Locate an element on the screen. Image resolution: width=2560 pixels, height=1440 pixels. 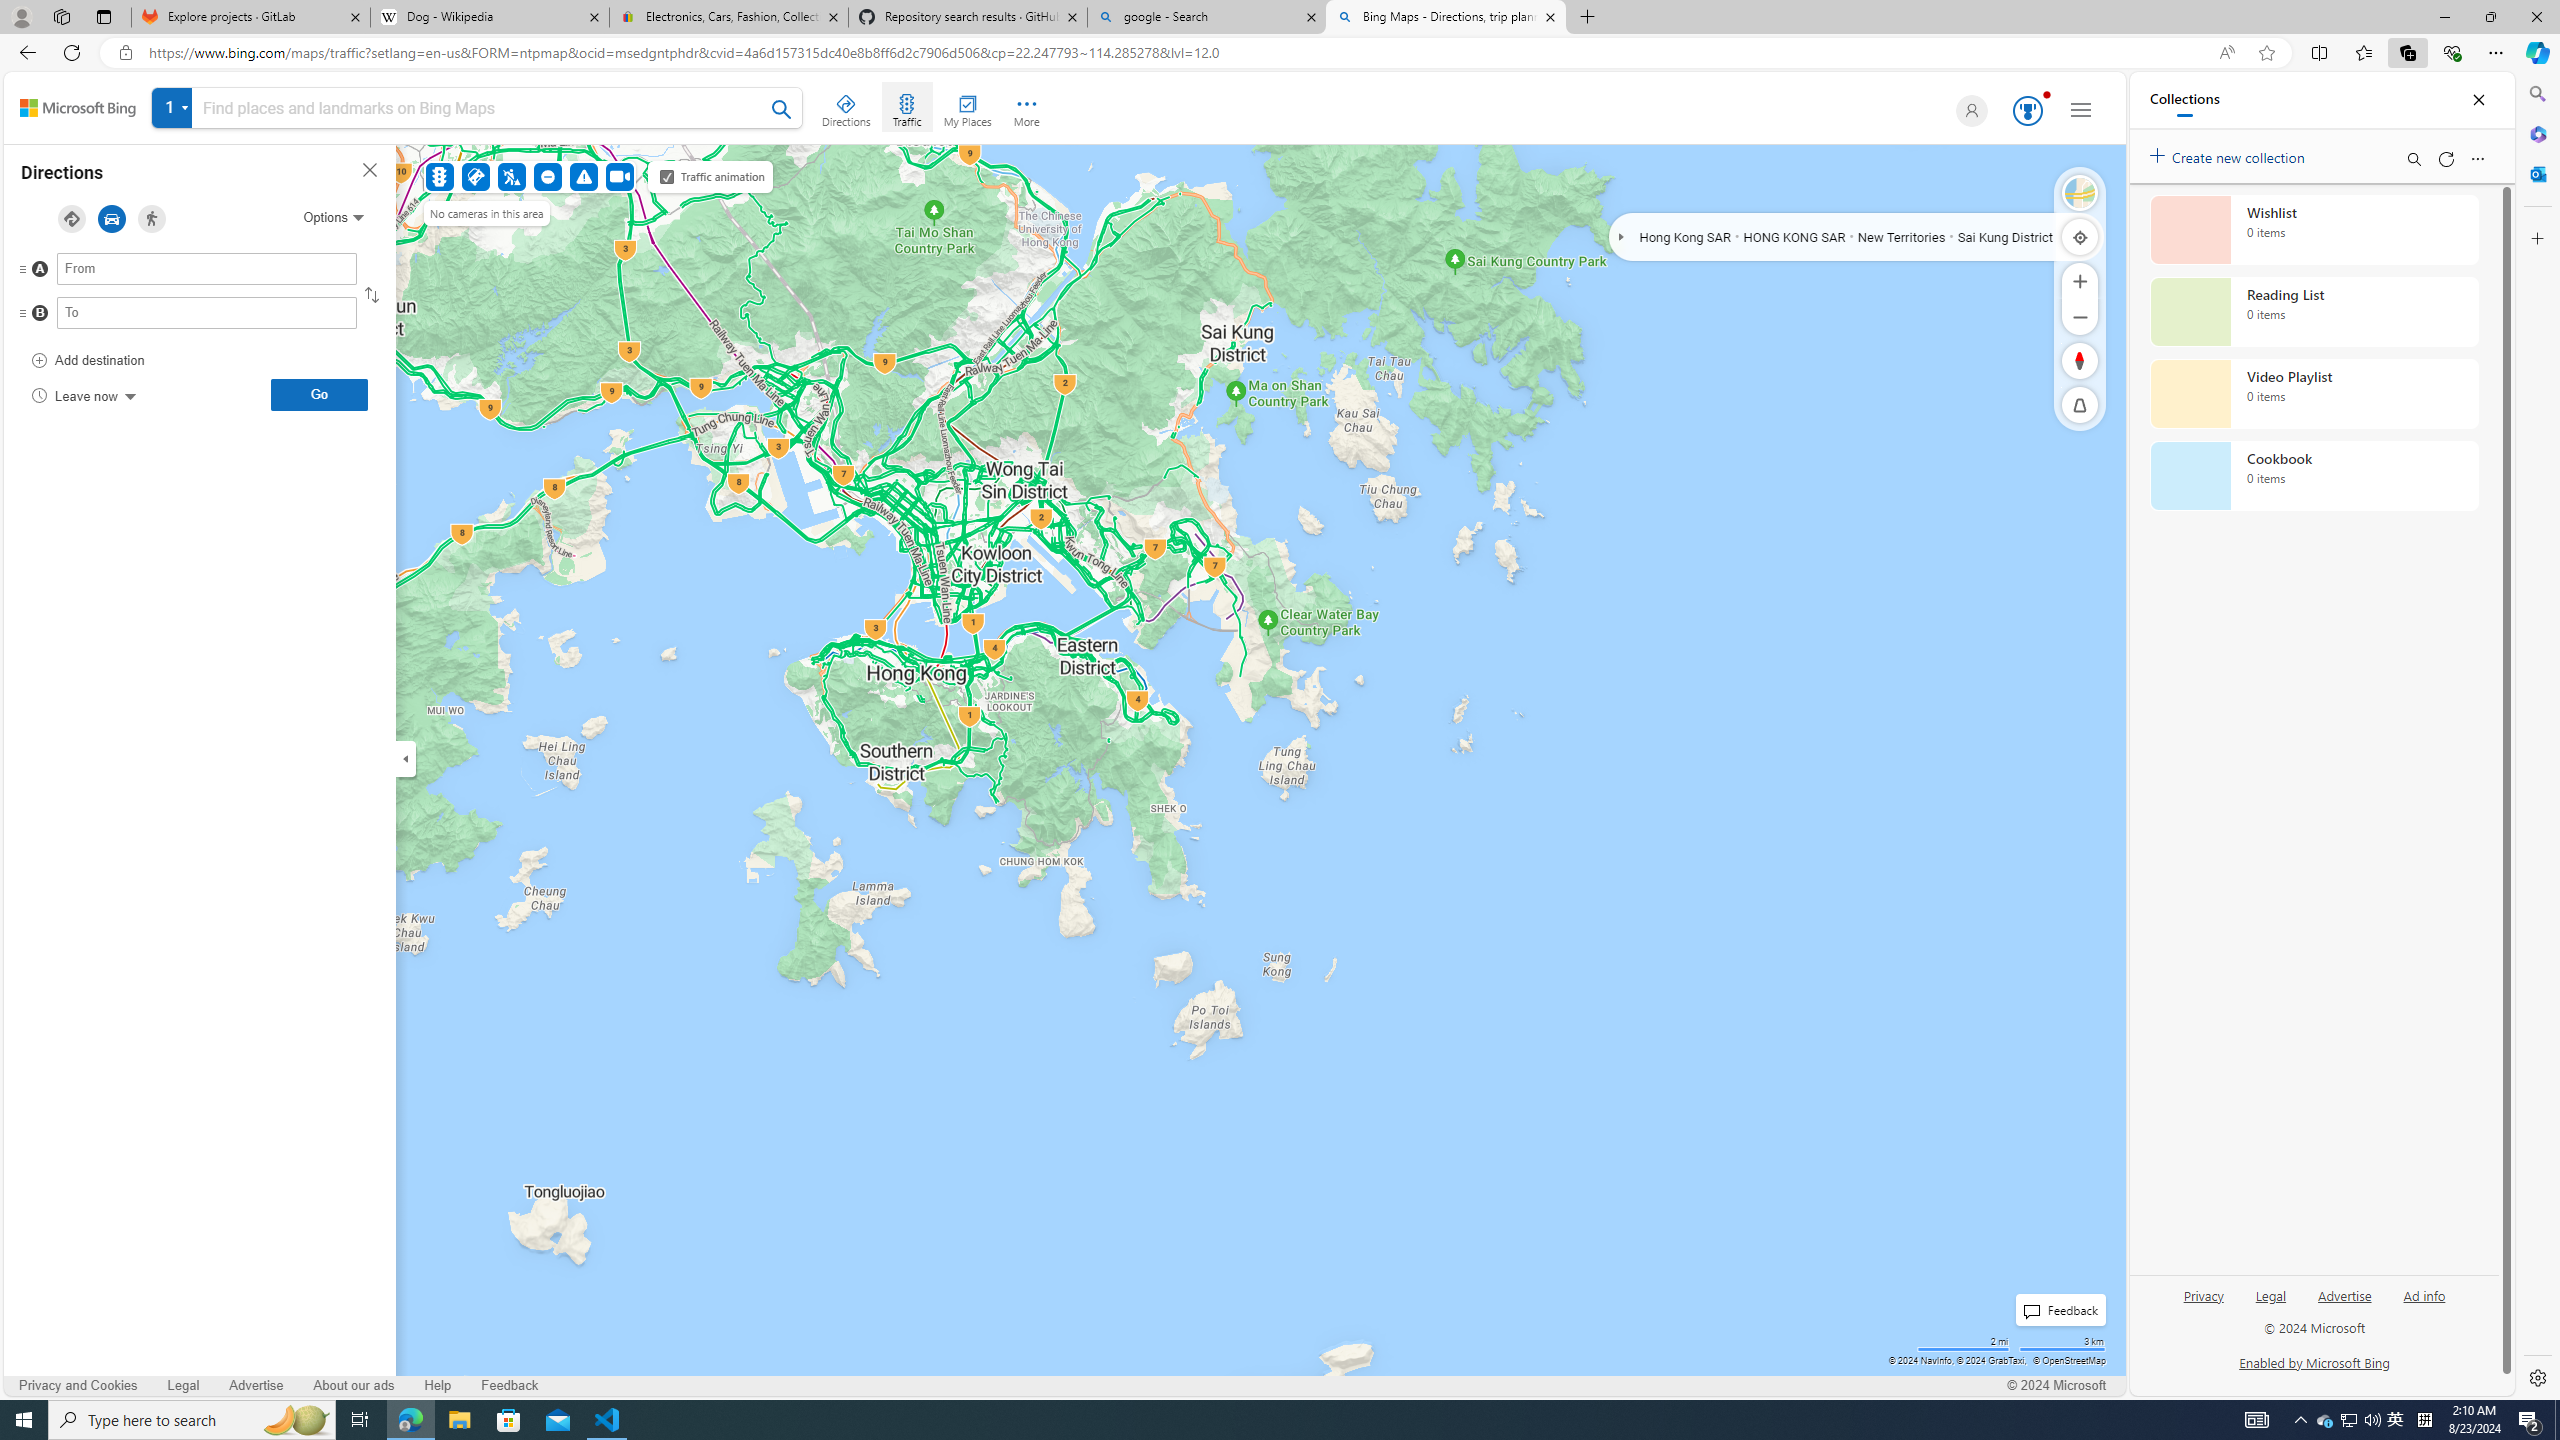
Wishlist collection, 0 items is located at coordinates (2314, 229).